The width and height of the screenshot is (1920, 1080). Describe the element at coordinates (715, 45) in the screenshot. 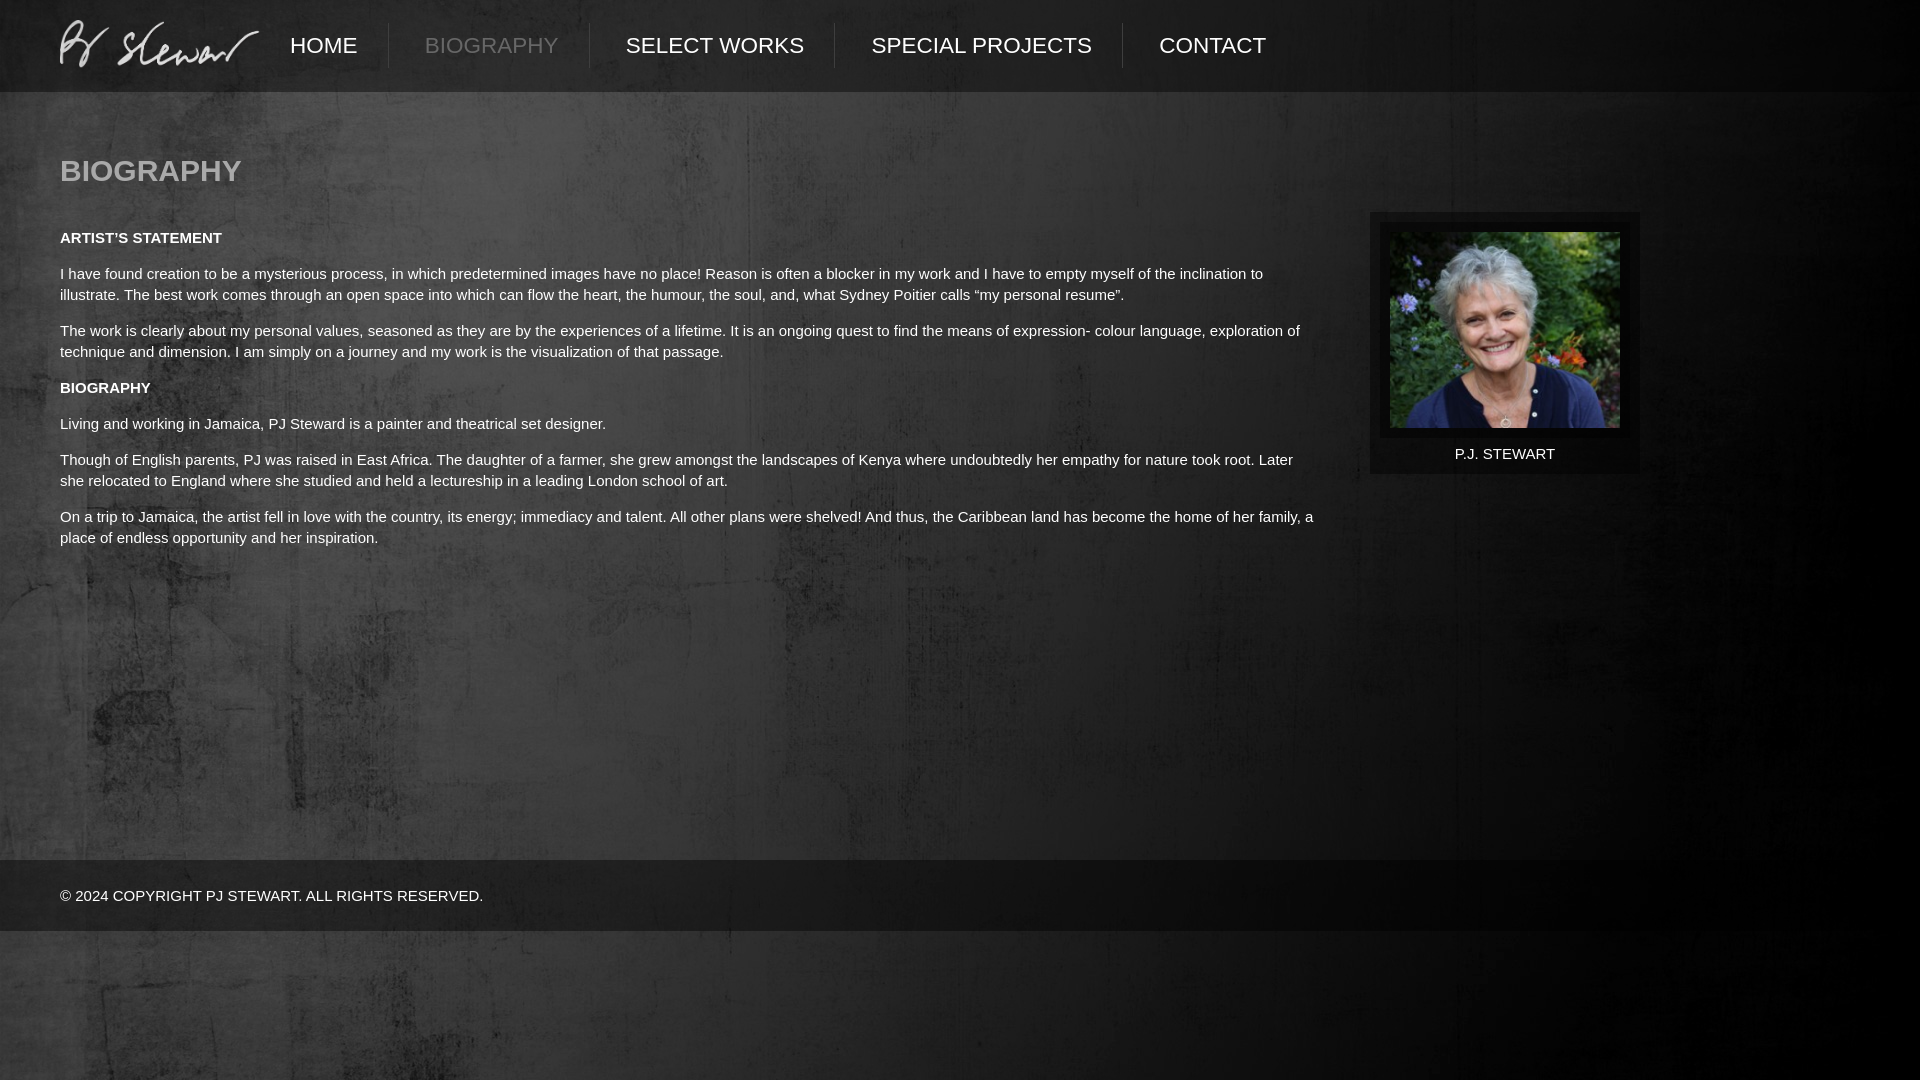

I see `SELECT WORKS` at that location.